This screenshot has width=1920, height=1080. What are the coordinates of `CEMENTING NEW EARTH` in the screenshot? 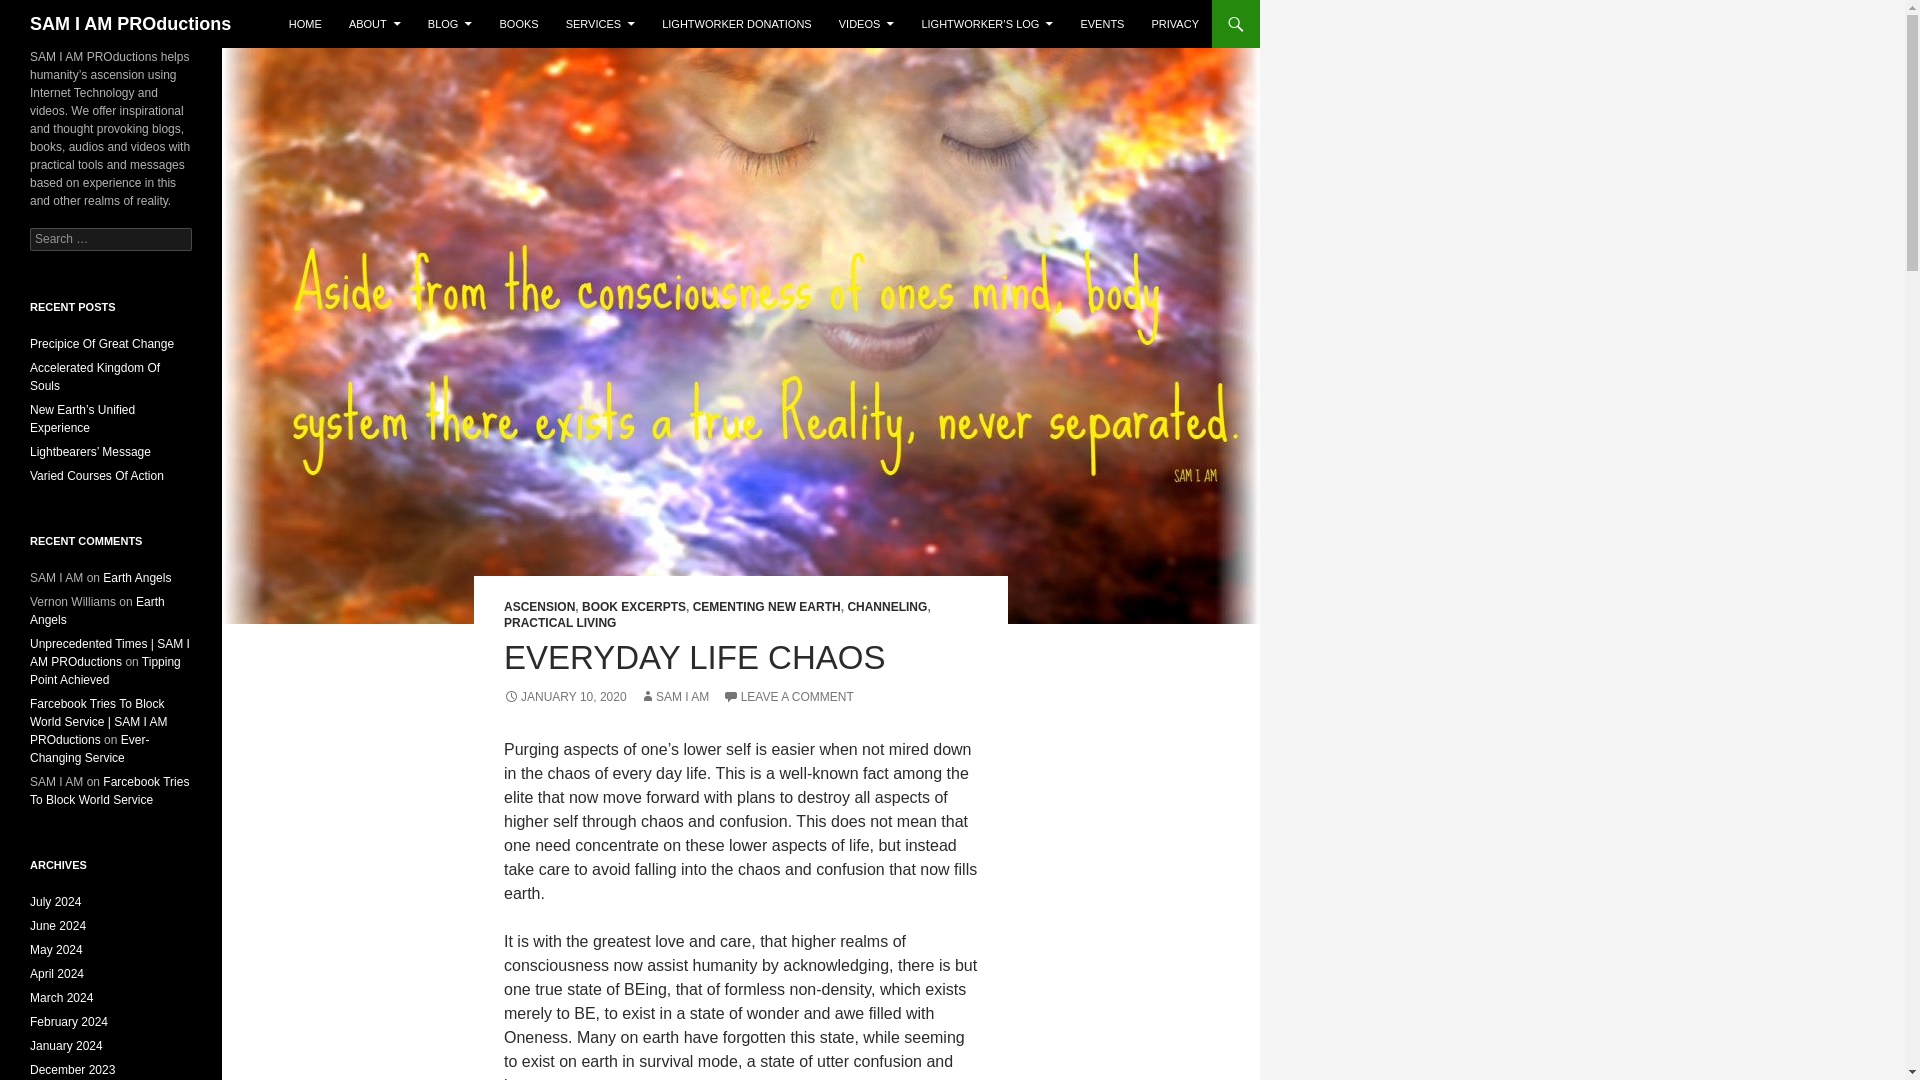 It's located at (766, 607).